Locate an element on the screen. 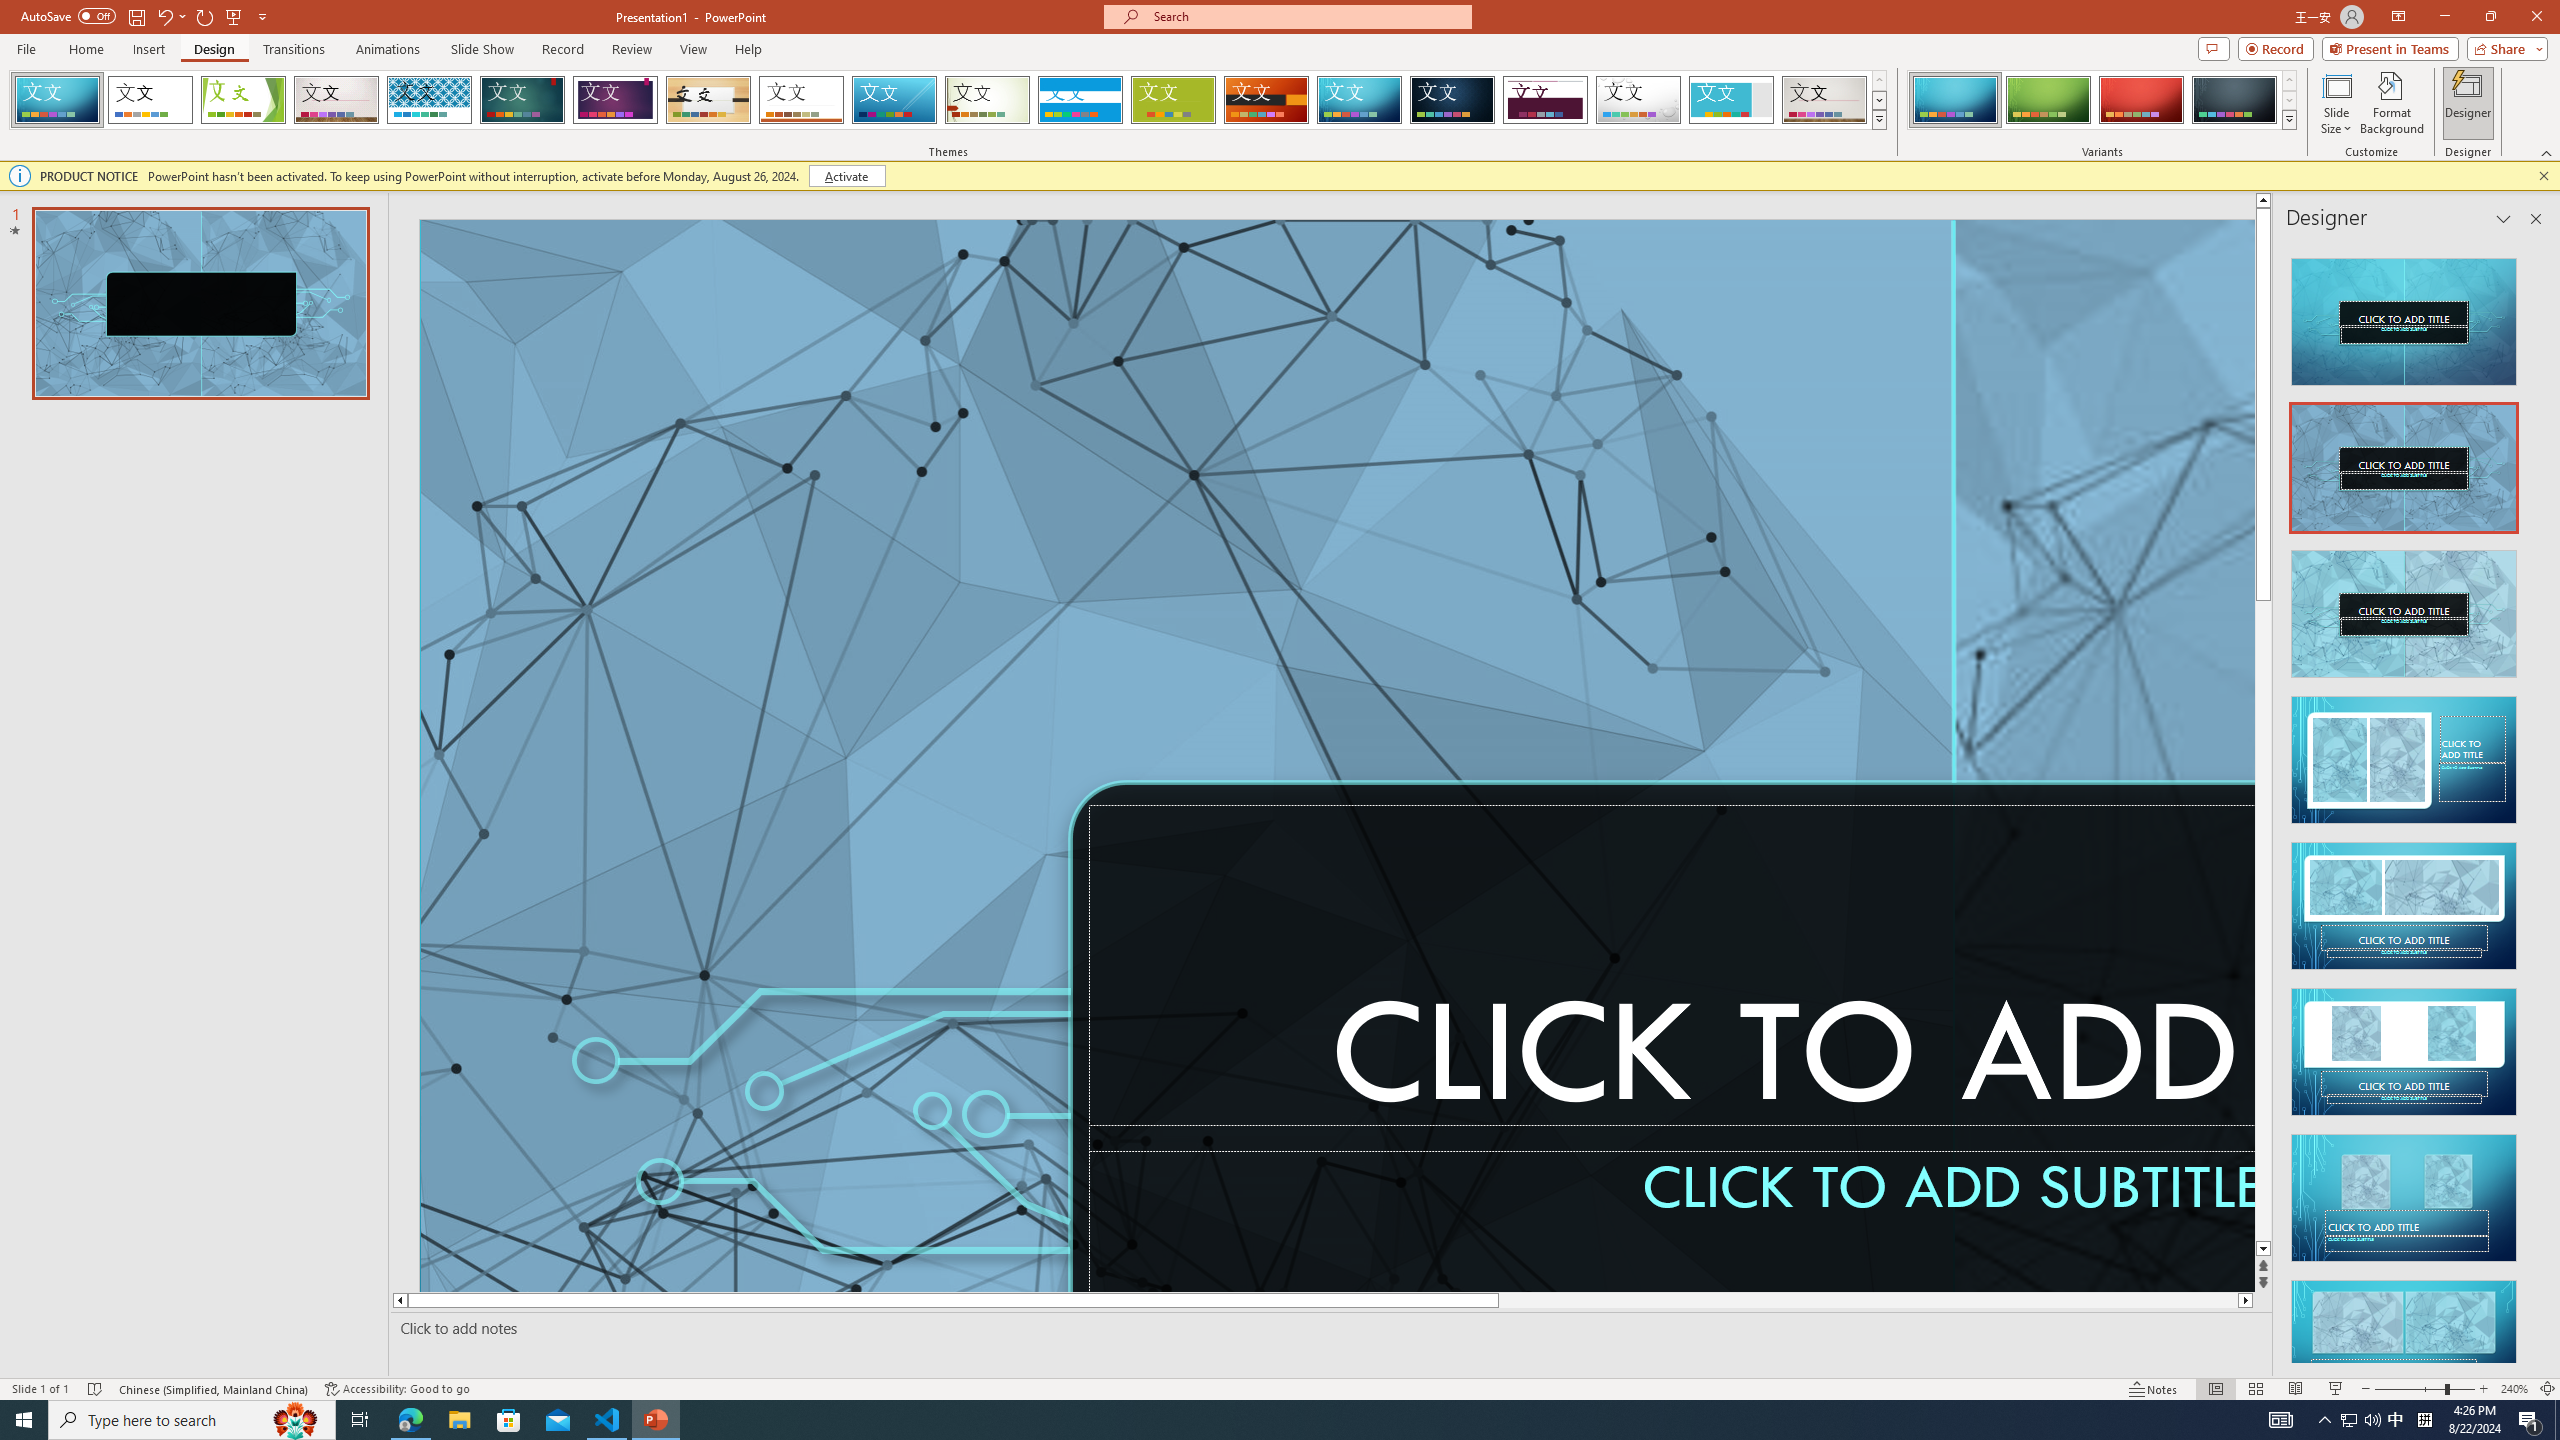  Close this message is located at coordinates (2543, 176).